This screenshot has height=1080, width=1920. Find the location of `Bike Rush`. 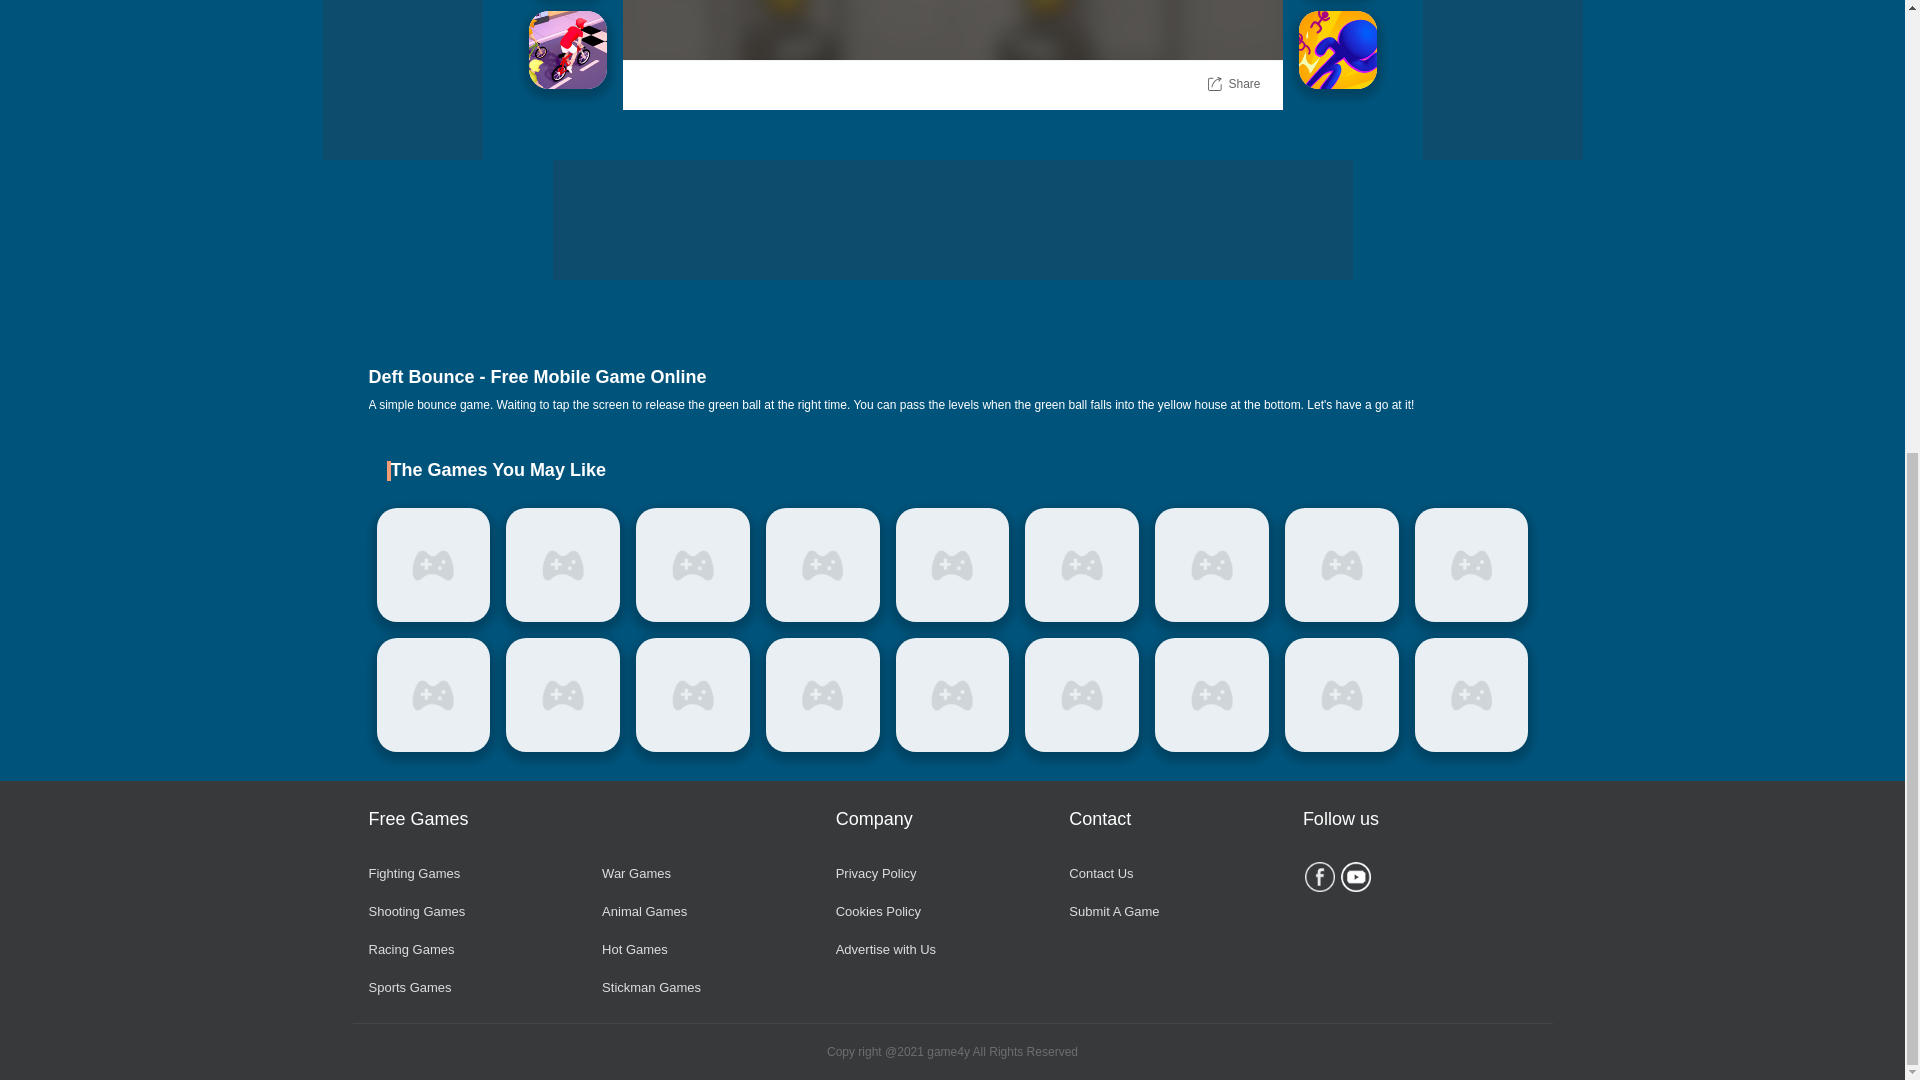

Bike Rush is located at coordinates (567, 49).